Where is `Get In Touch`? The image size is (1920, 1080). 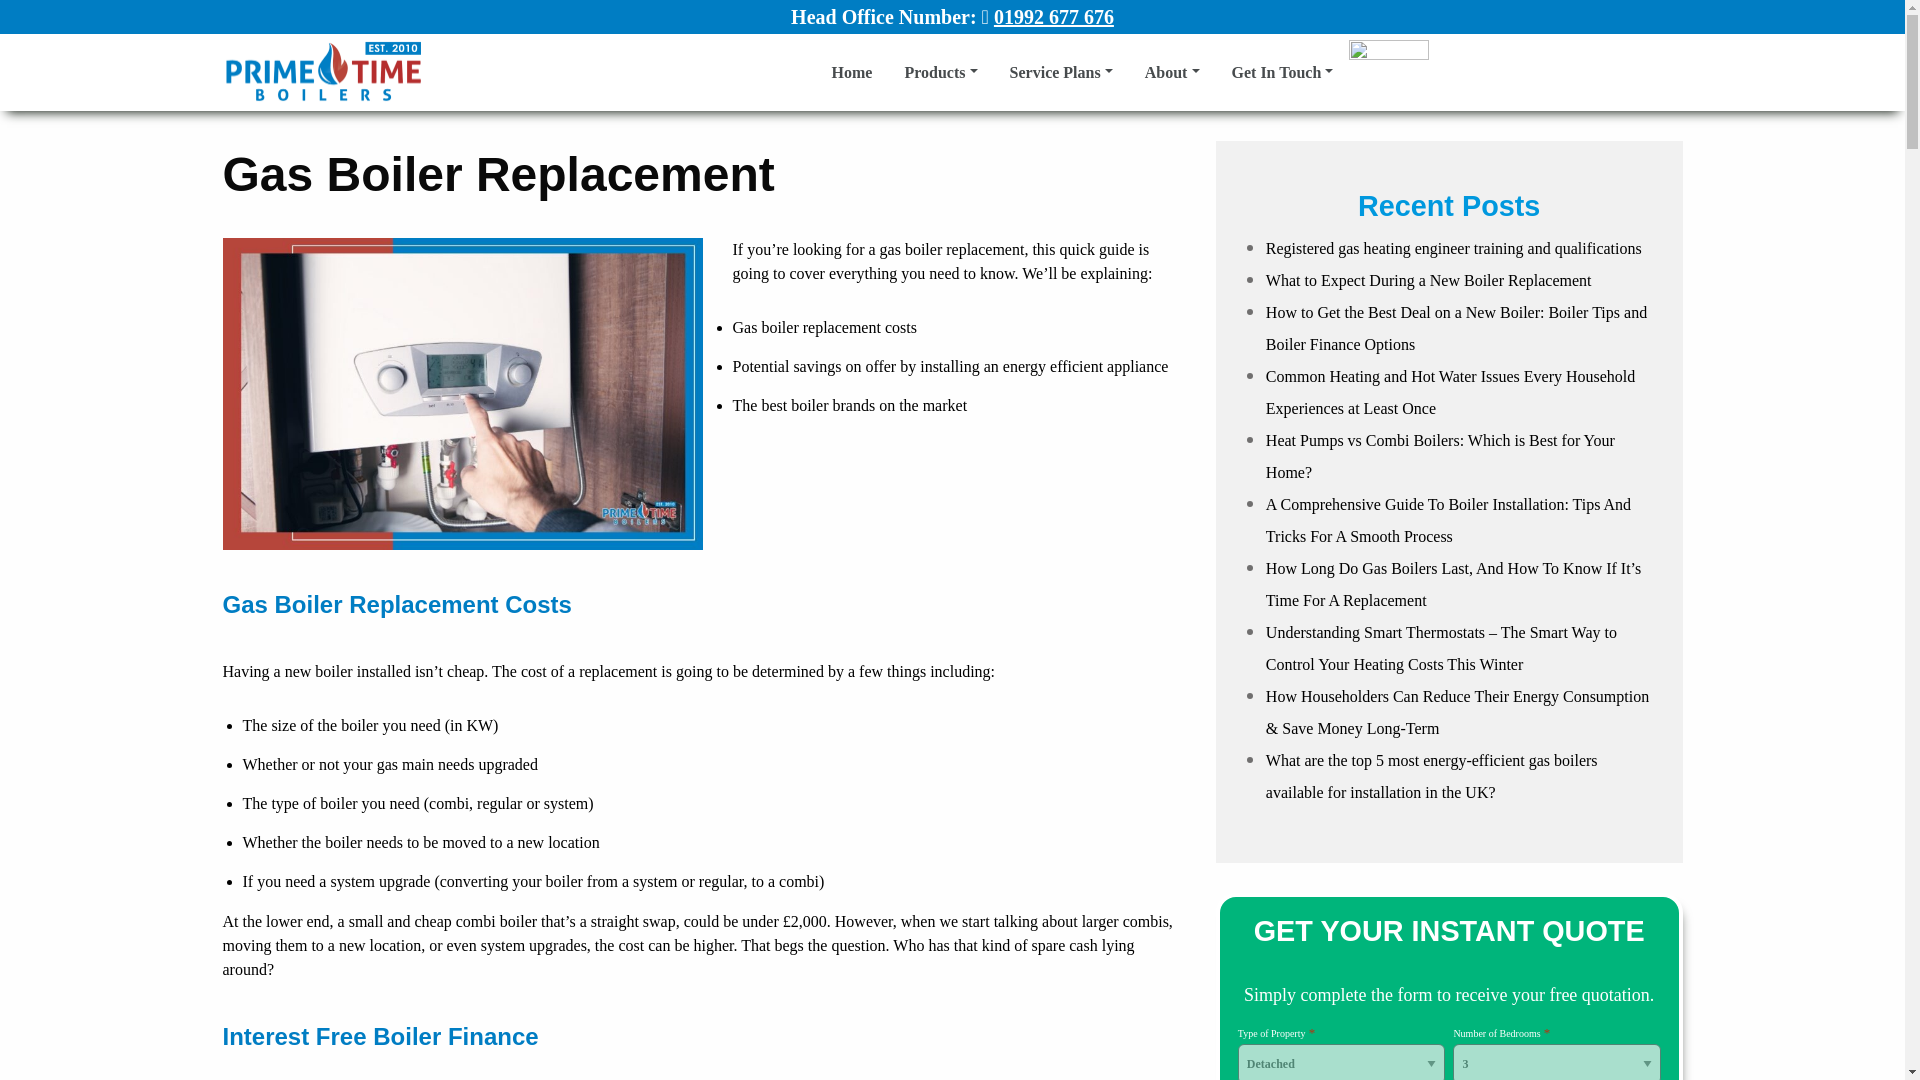 Get In Touch is located at coordinates (1282, 72).